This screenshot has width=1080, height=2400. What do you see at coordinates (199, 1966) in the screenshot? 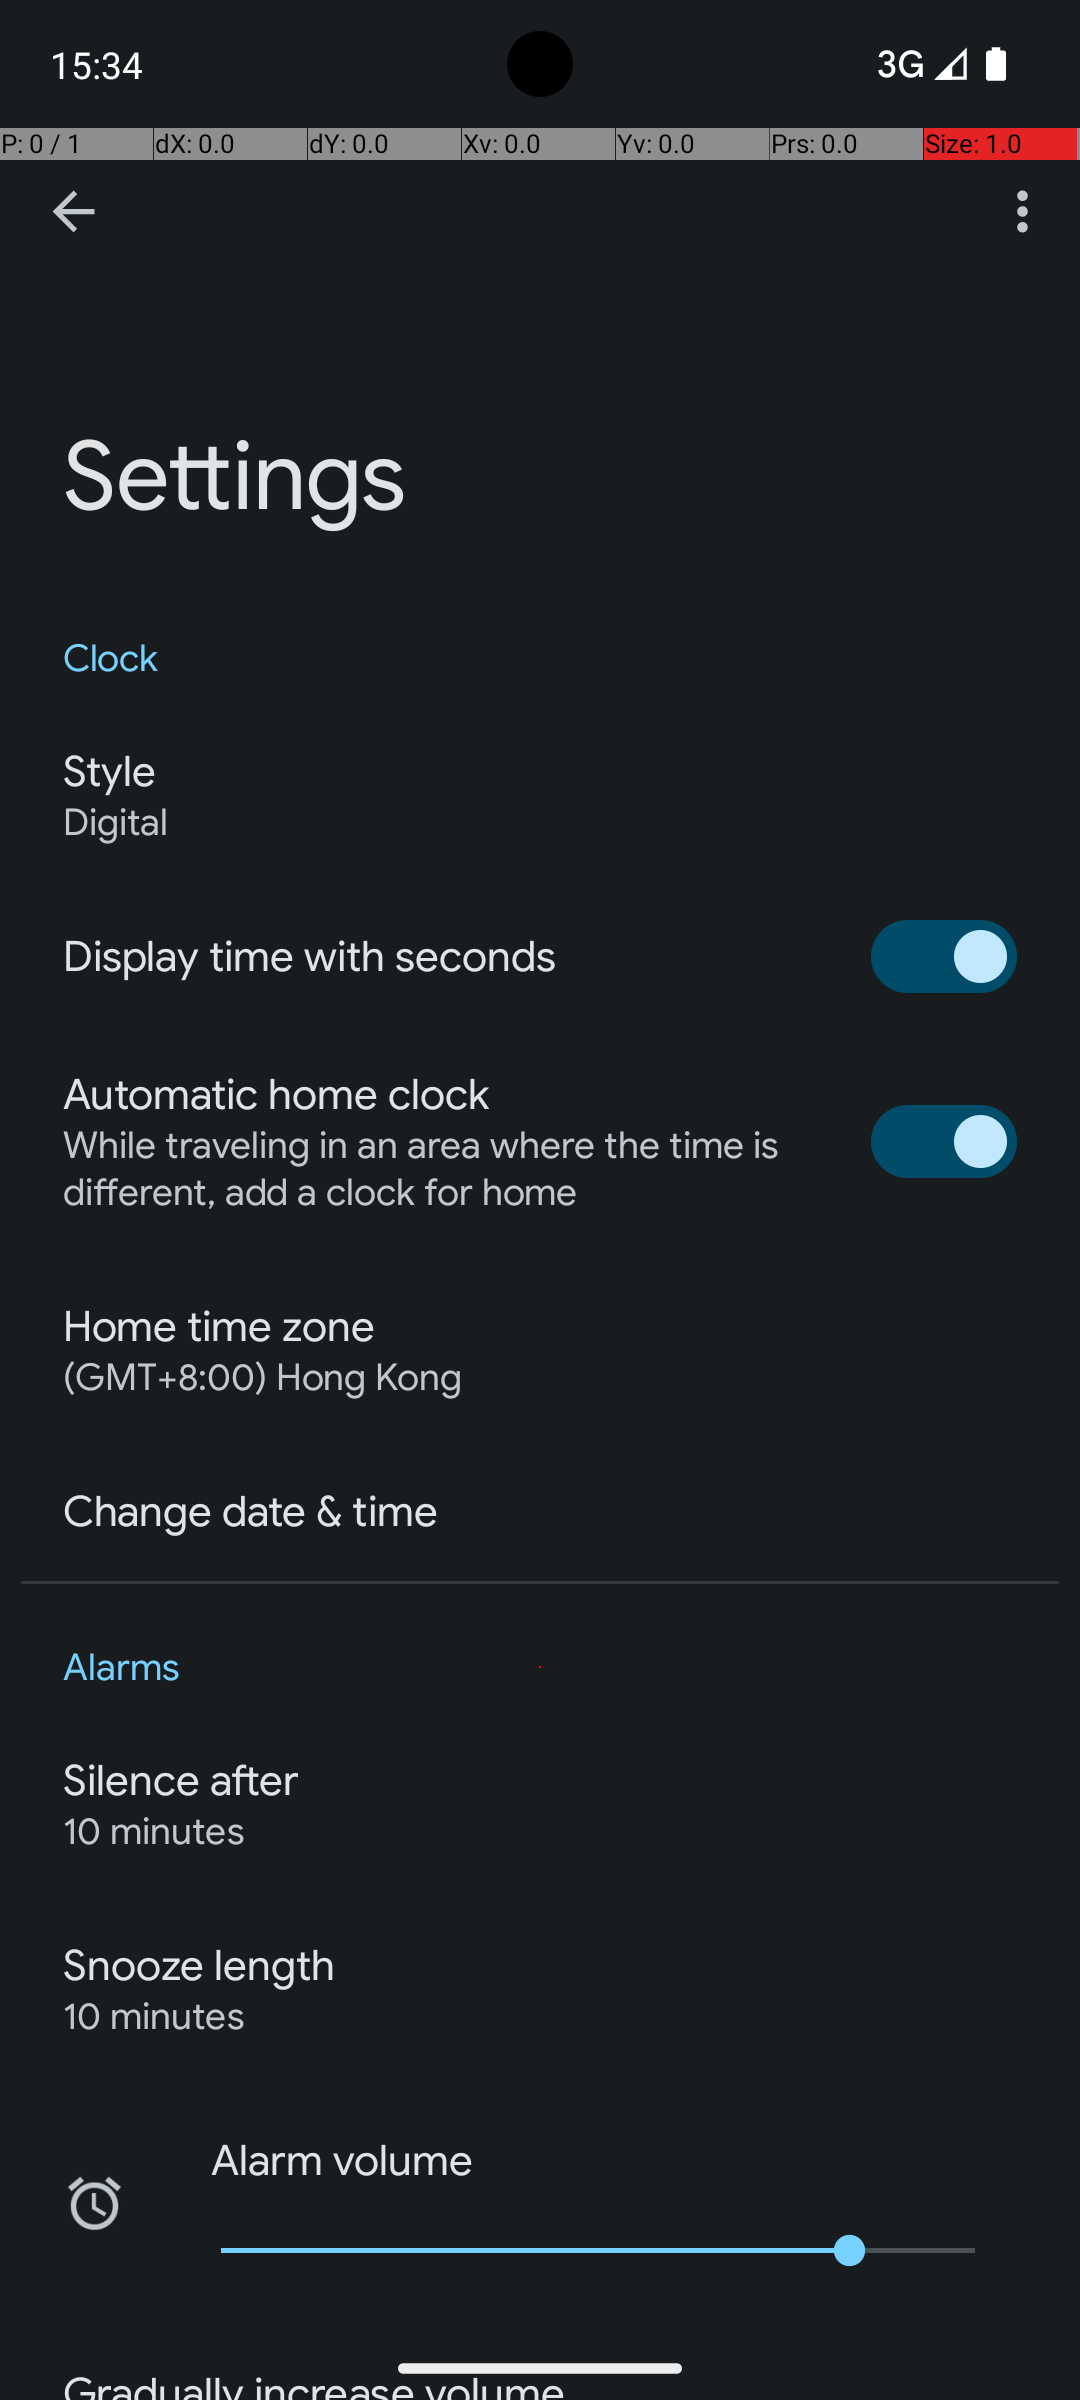
I see `Snooze length` at bounding box center [199, 1966].